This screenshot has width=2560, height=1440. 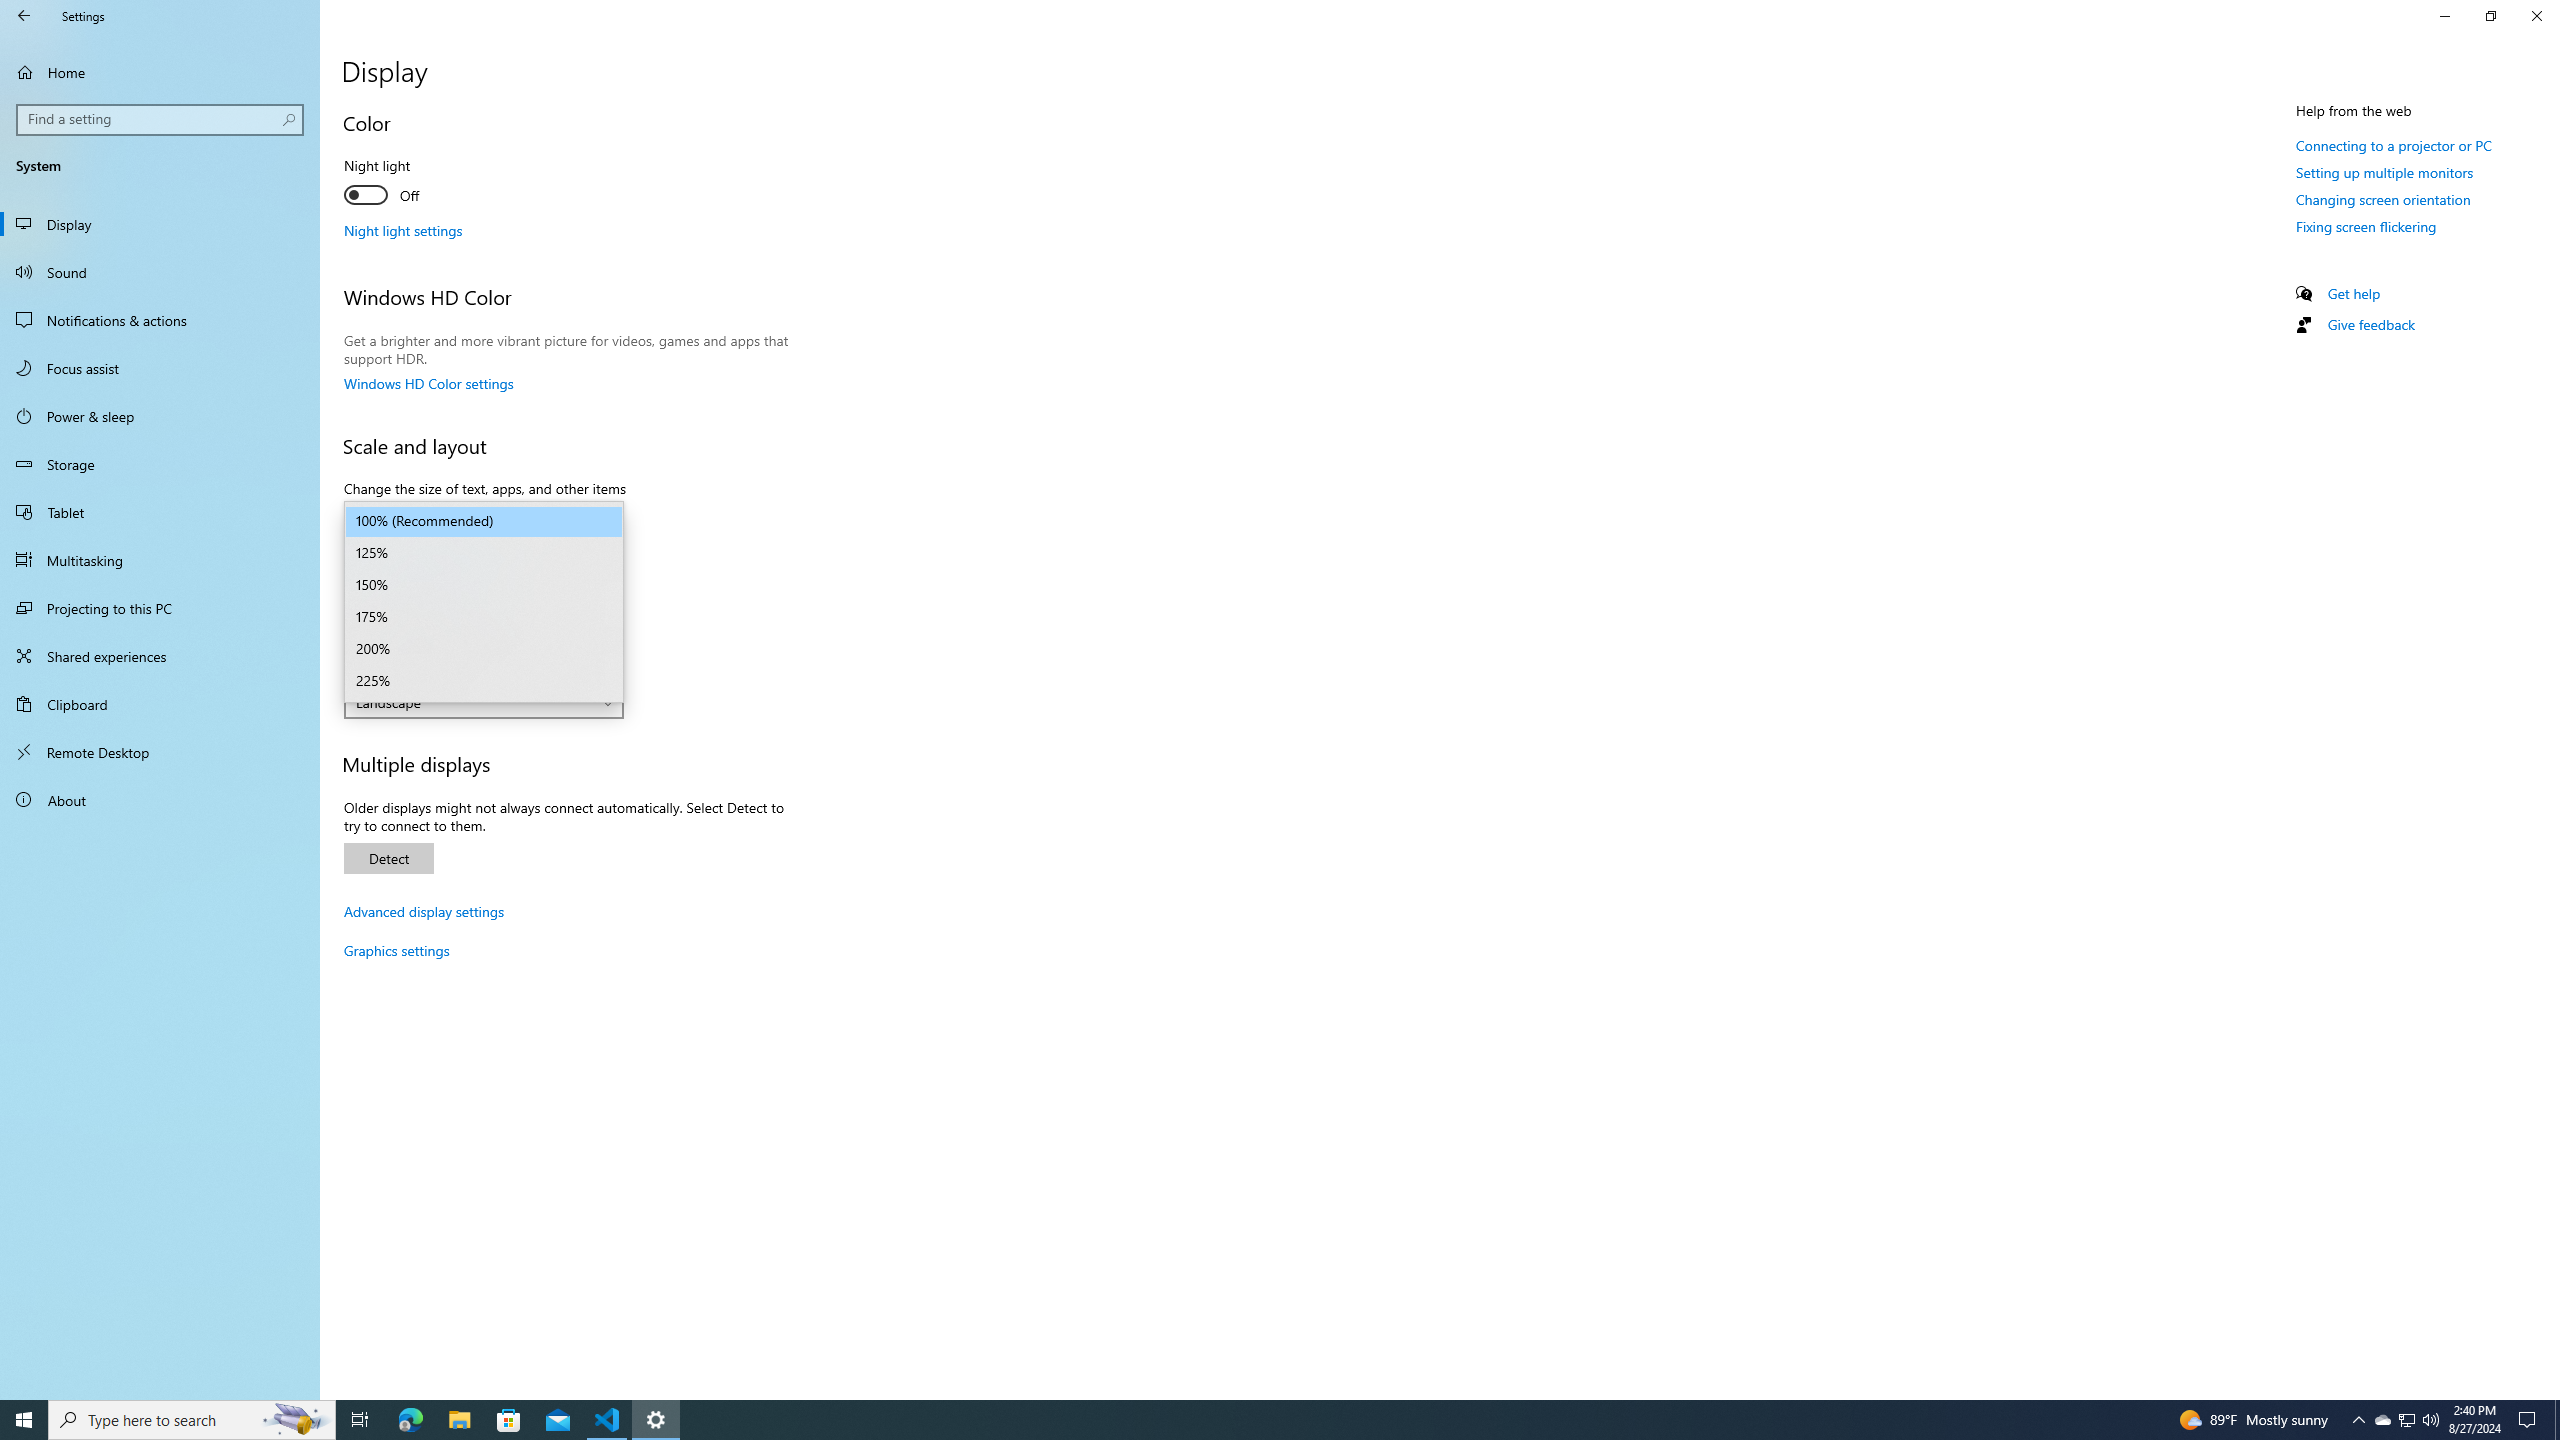 I want to click on Restore Settings, so click(x=2490, y=16).